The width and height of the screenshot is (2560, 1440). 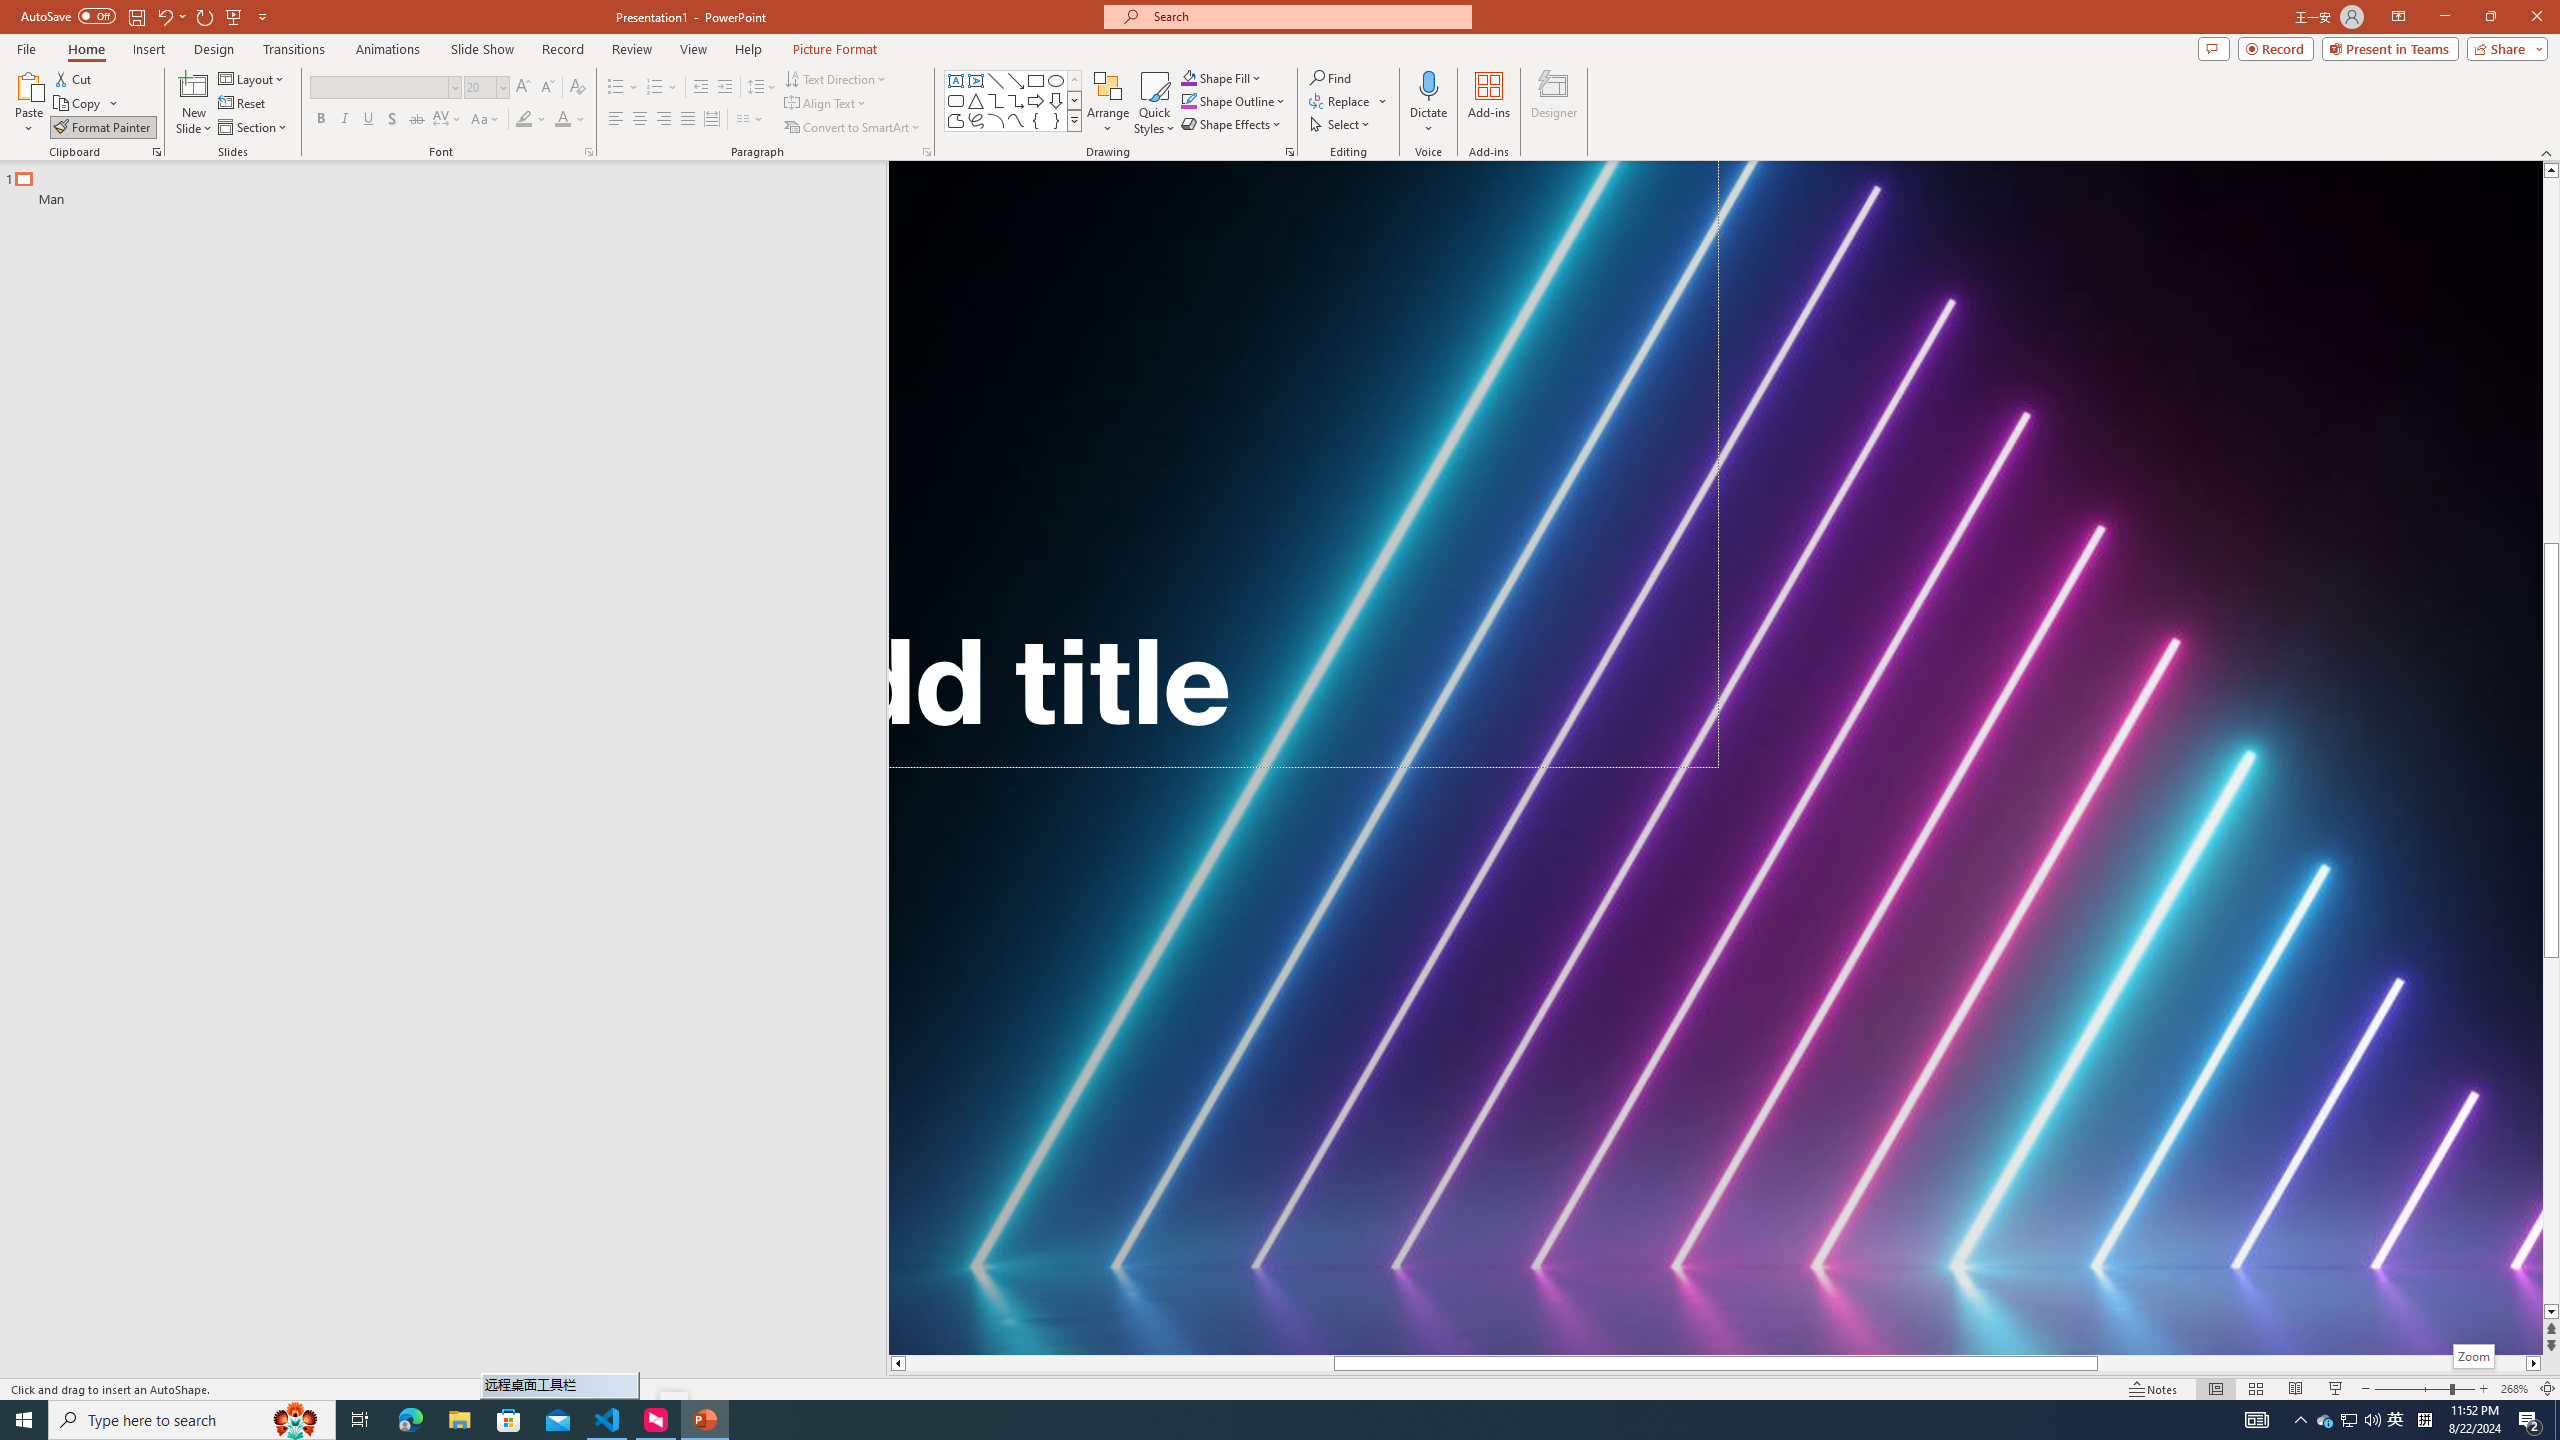 What do you see at coordinates (452, 184) in the screenshot?
I see `Outline` at bounding box center [452, 184].